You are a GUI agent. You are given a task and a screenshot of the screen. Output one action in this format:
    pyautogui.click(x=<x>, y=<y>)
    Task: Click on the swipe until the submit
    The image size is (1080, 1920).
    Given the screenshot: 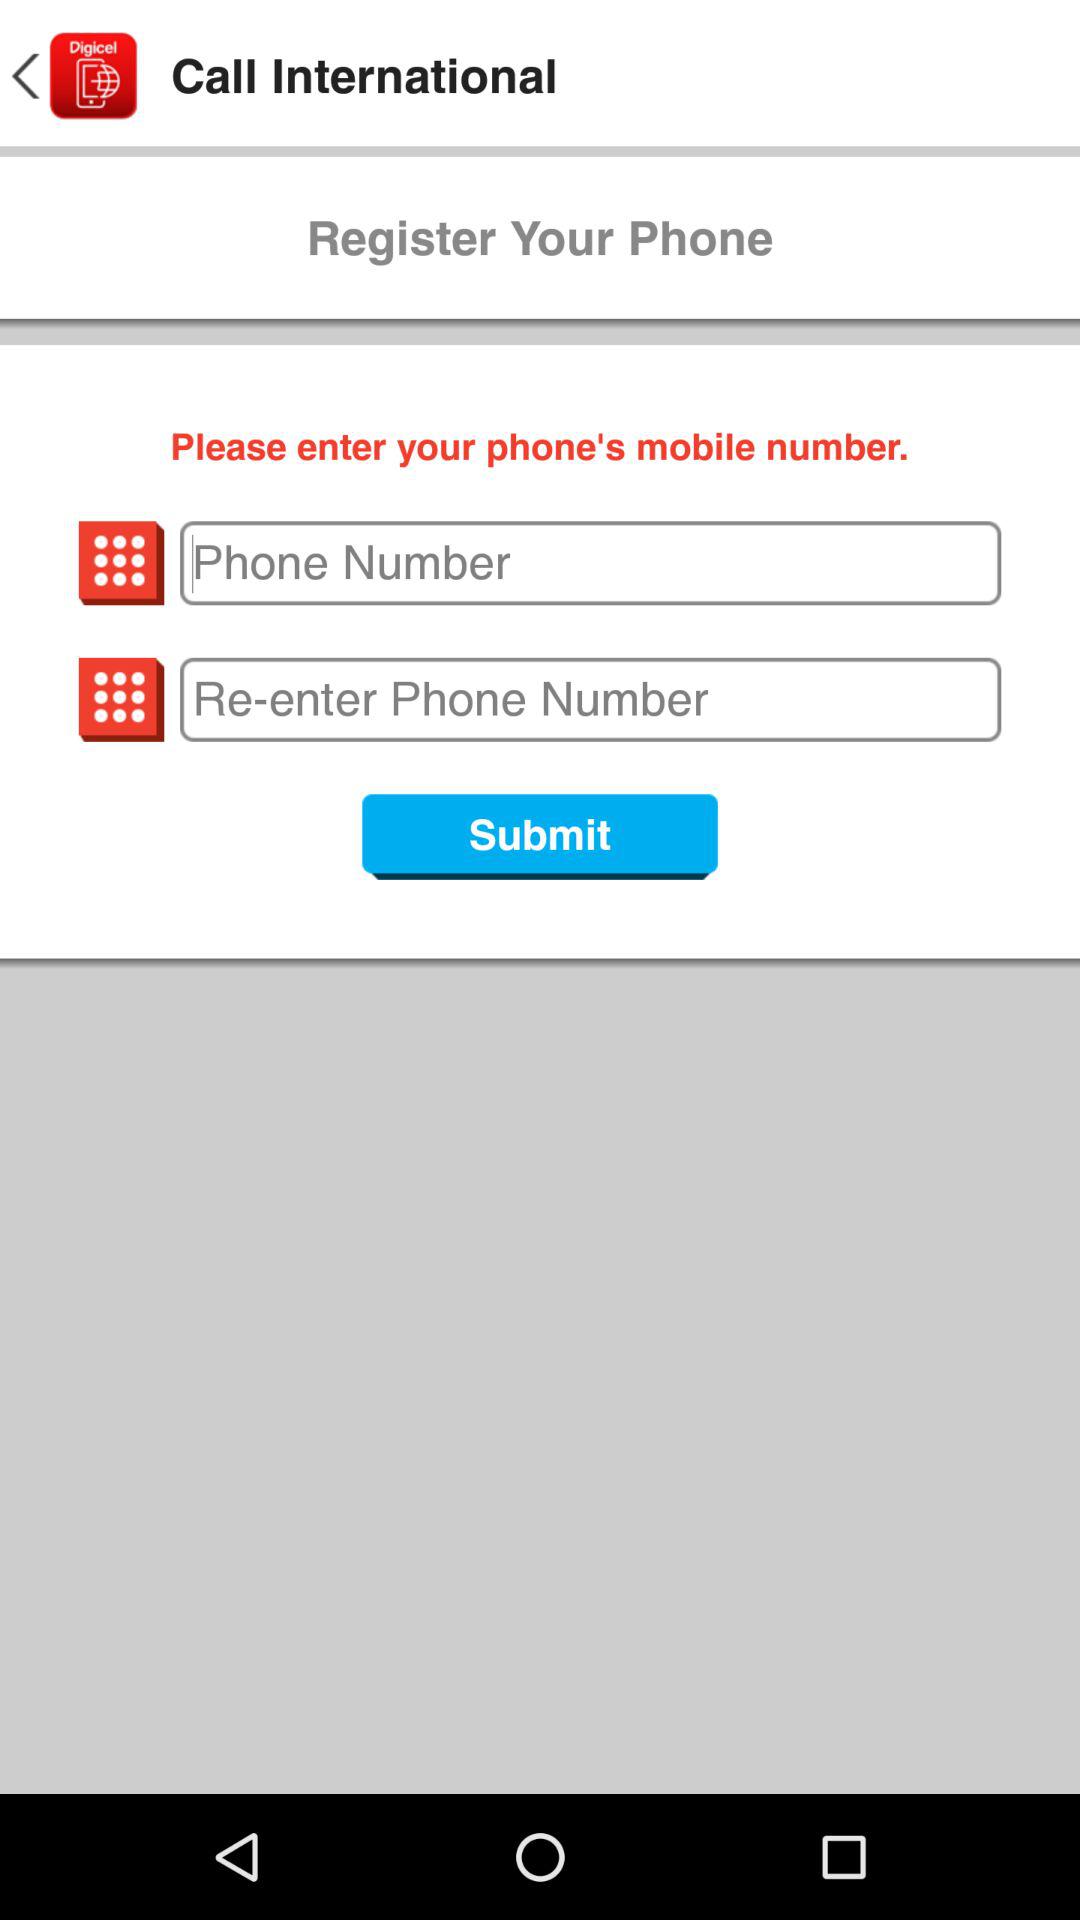 What is the action you would take?
    pyautogui.click(x=540, y=836)
    